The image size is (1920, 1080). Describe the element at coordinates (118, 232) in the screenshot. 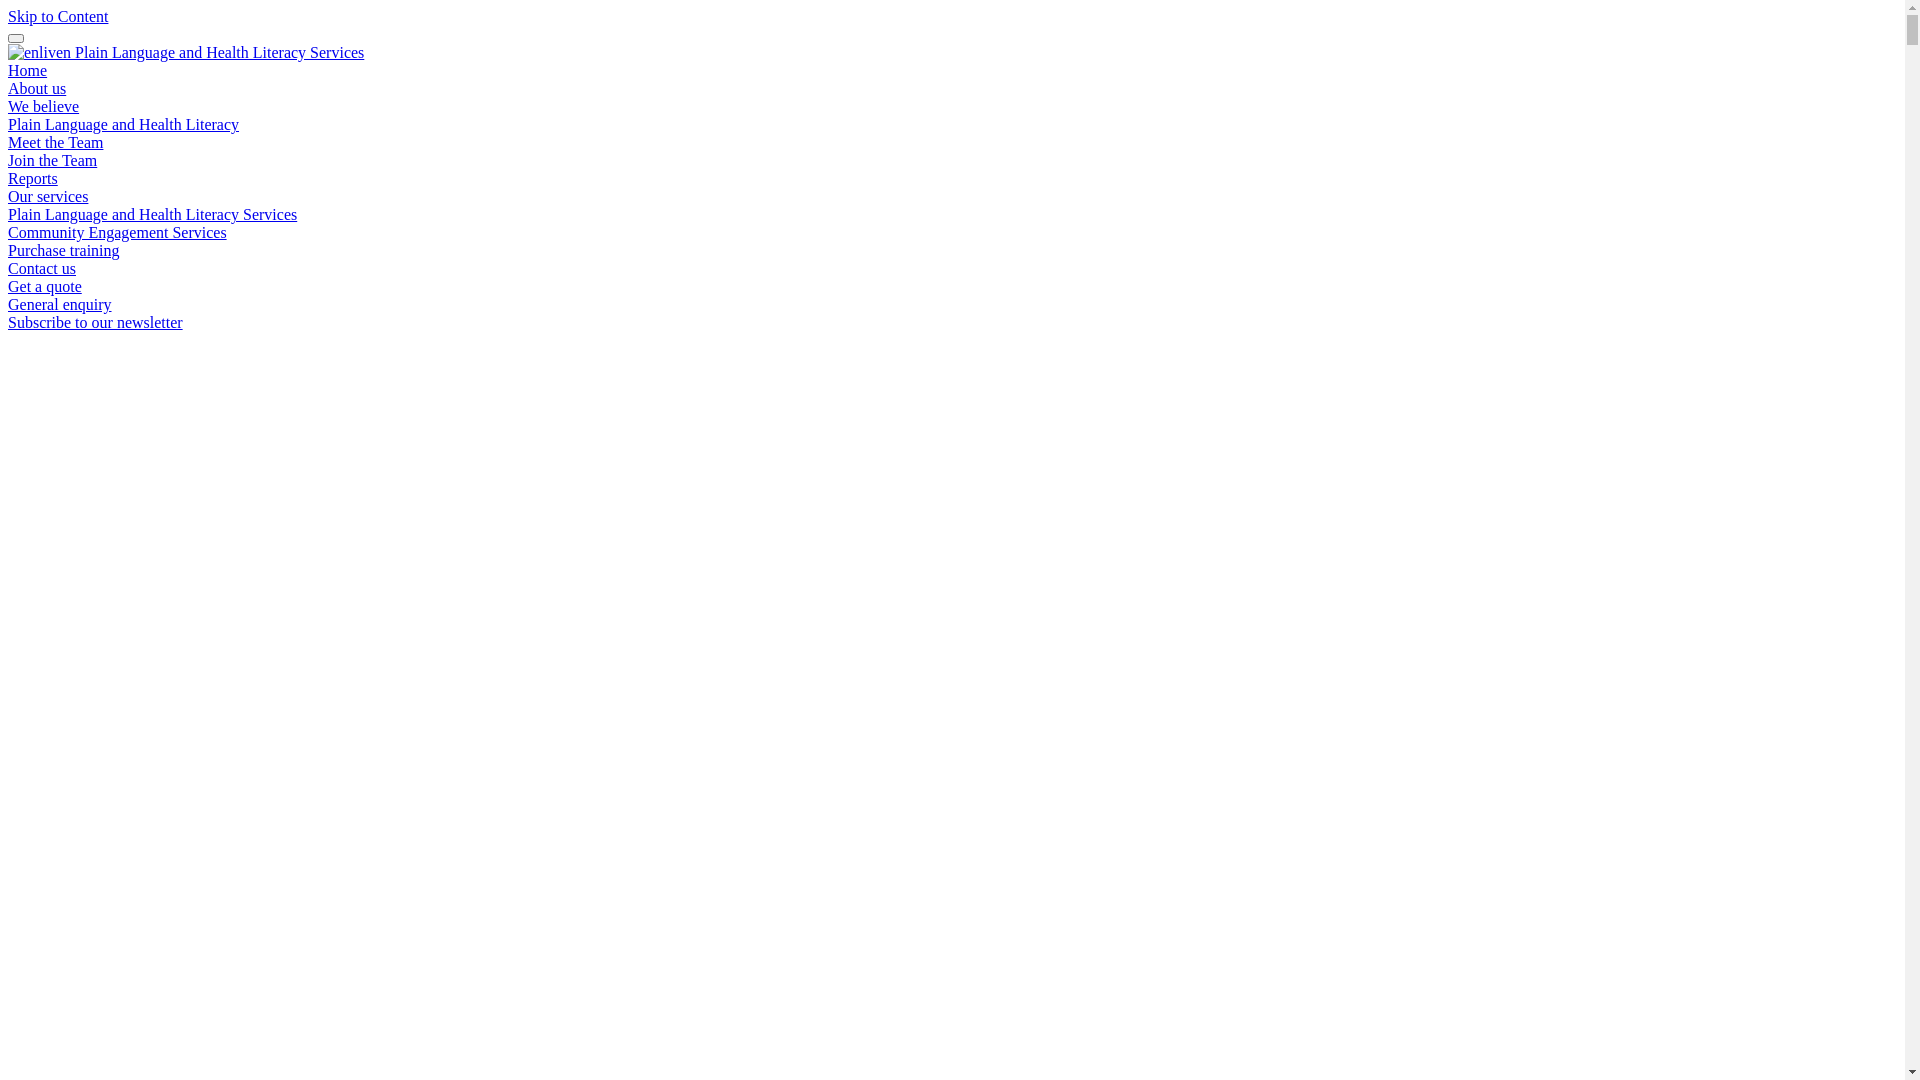

I see `Community Engagement Services` at that location.